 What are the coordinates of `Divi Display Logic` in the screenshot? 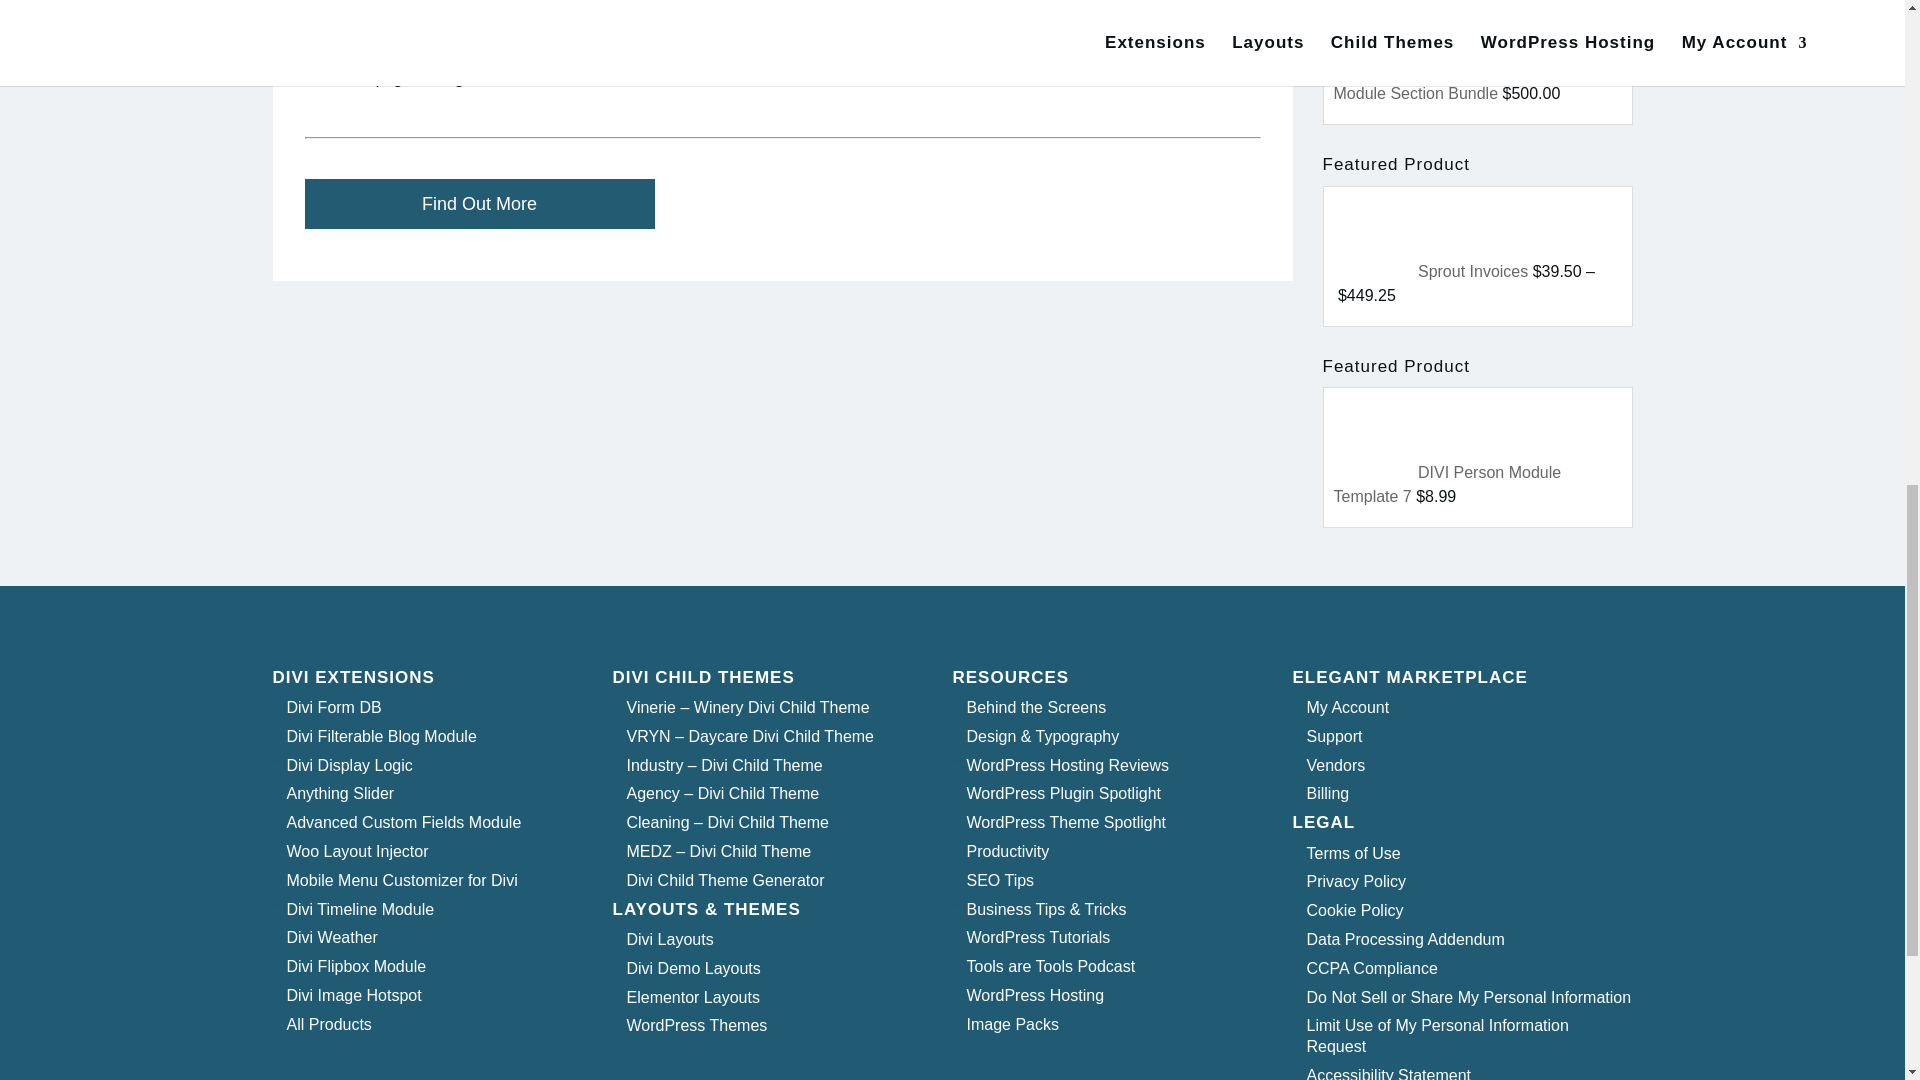 It's located at (349, 766).